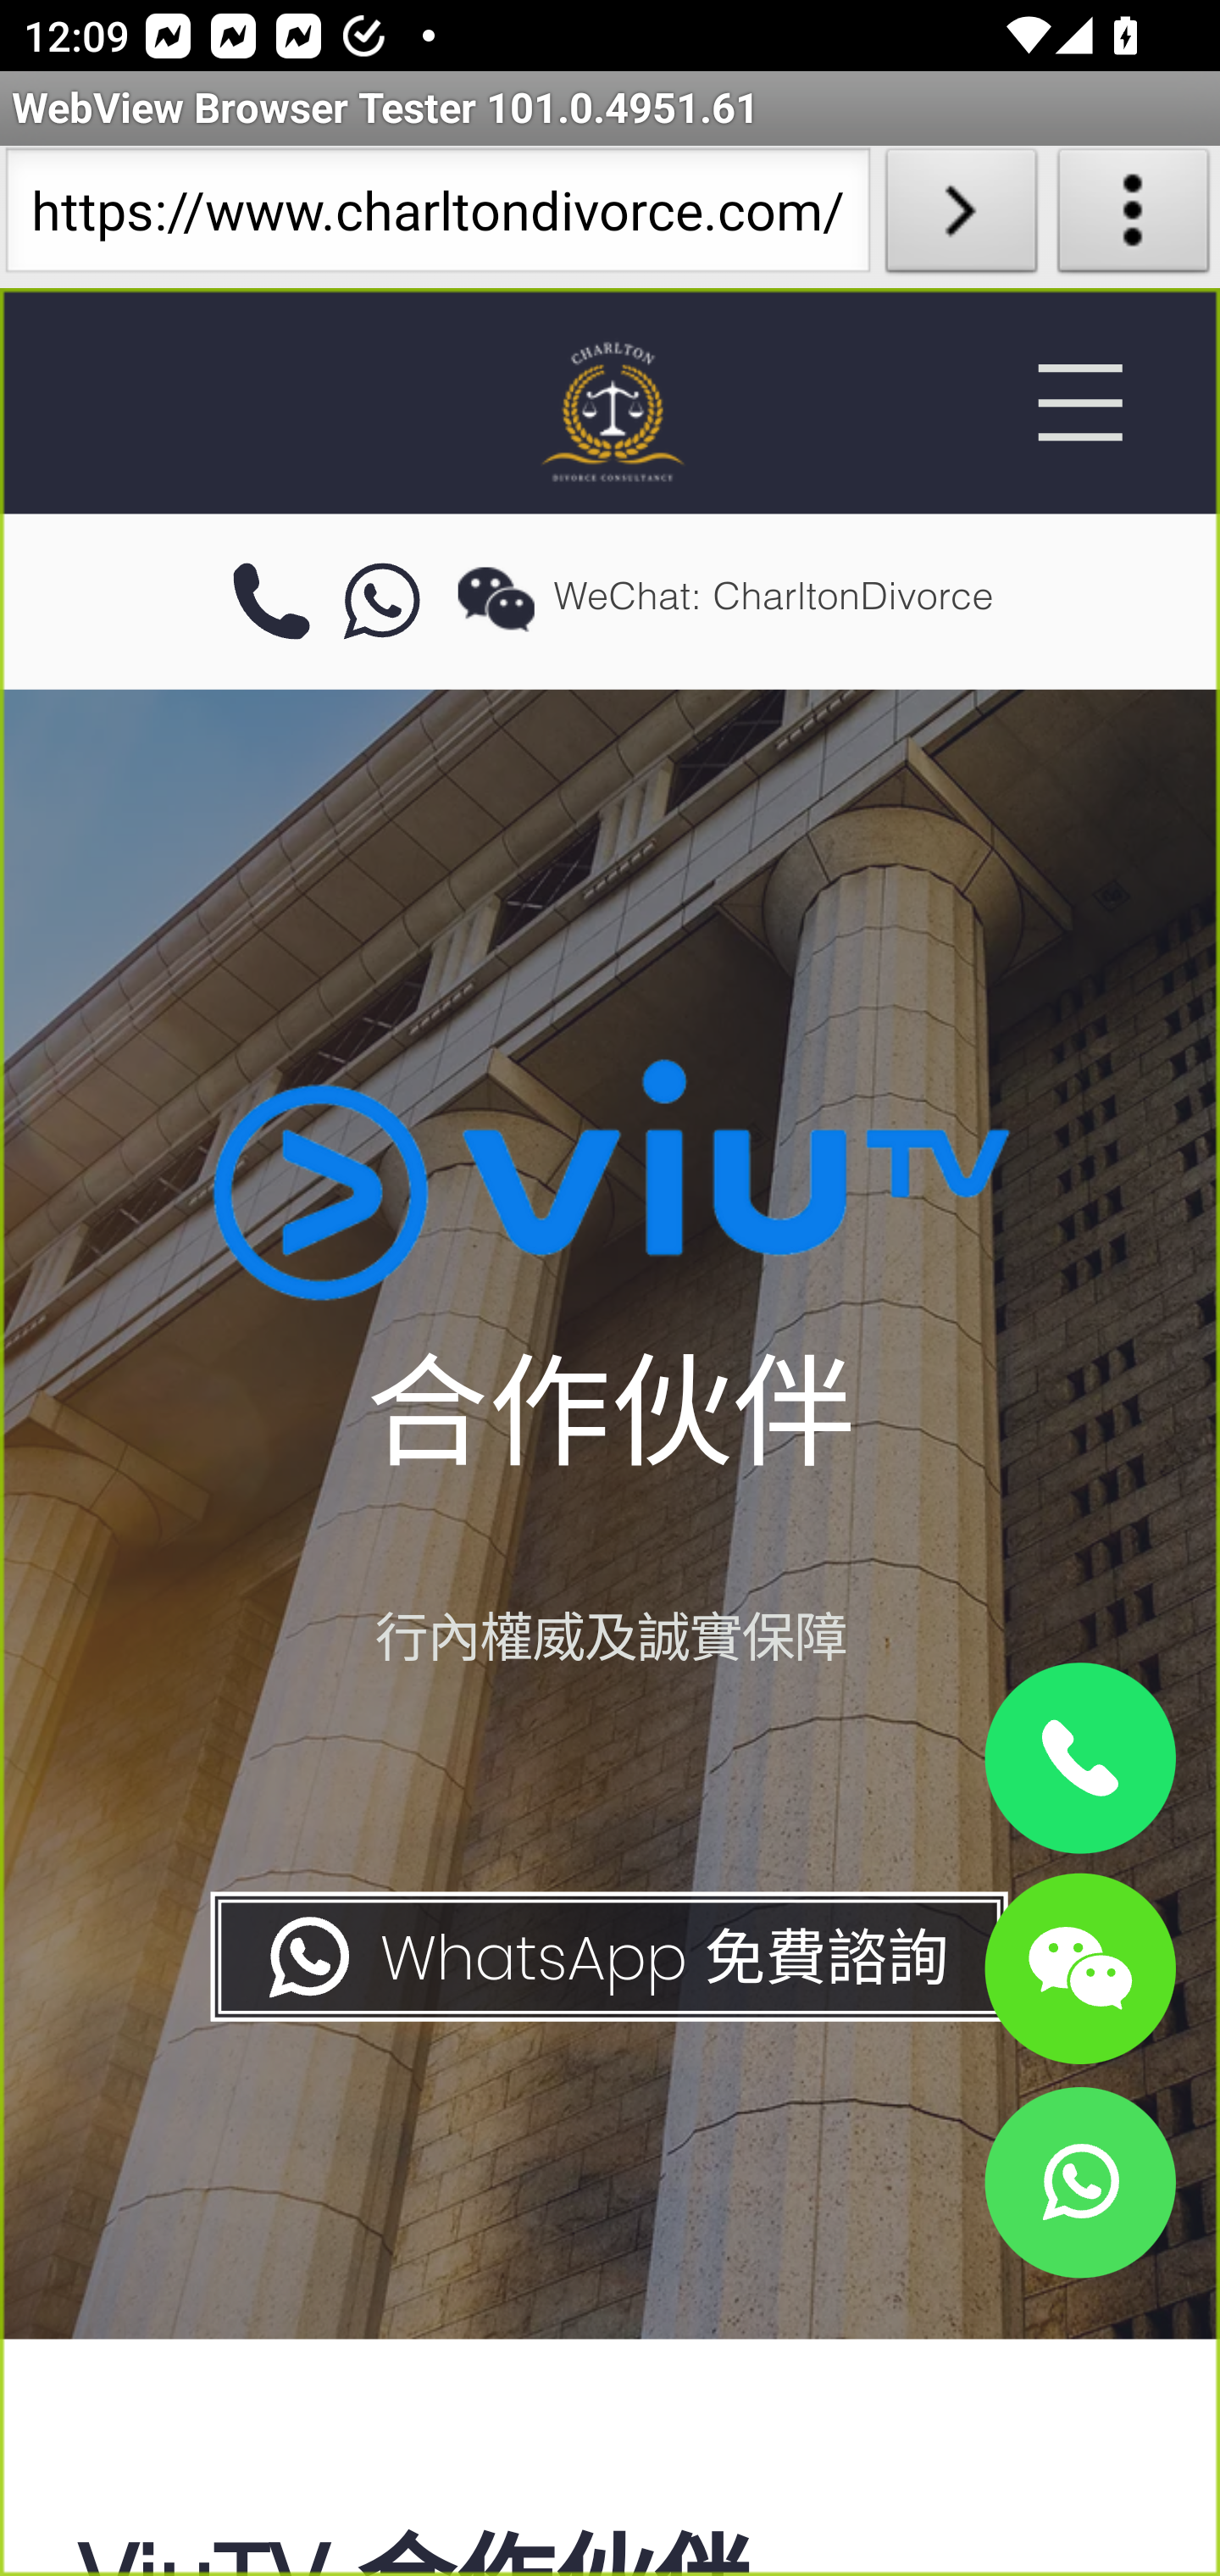  What do you see at coordinates (961, 217) in the screenshot?
I see `Load URL` at bounding box center [961, 217].